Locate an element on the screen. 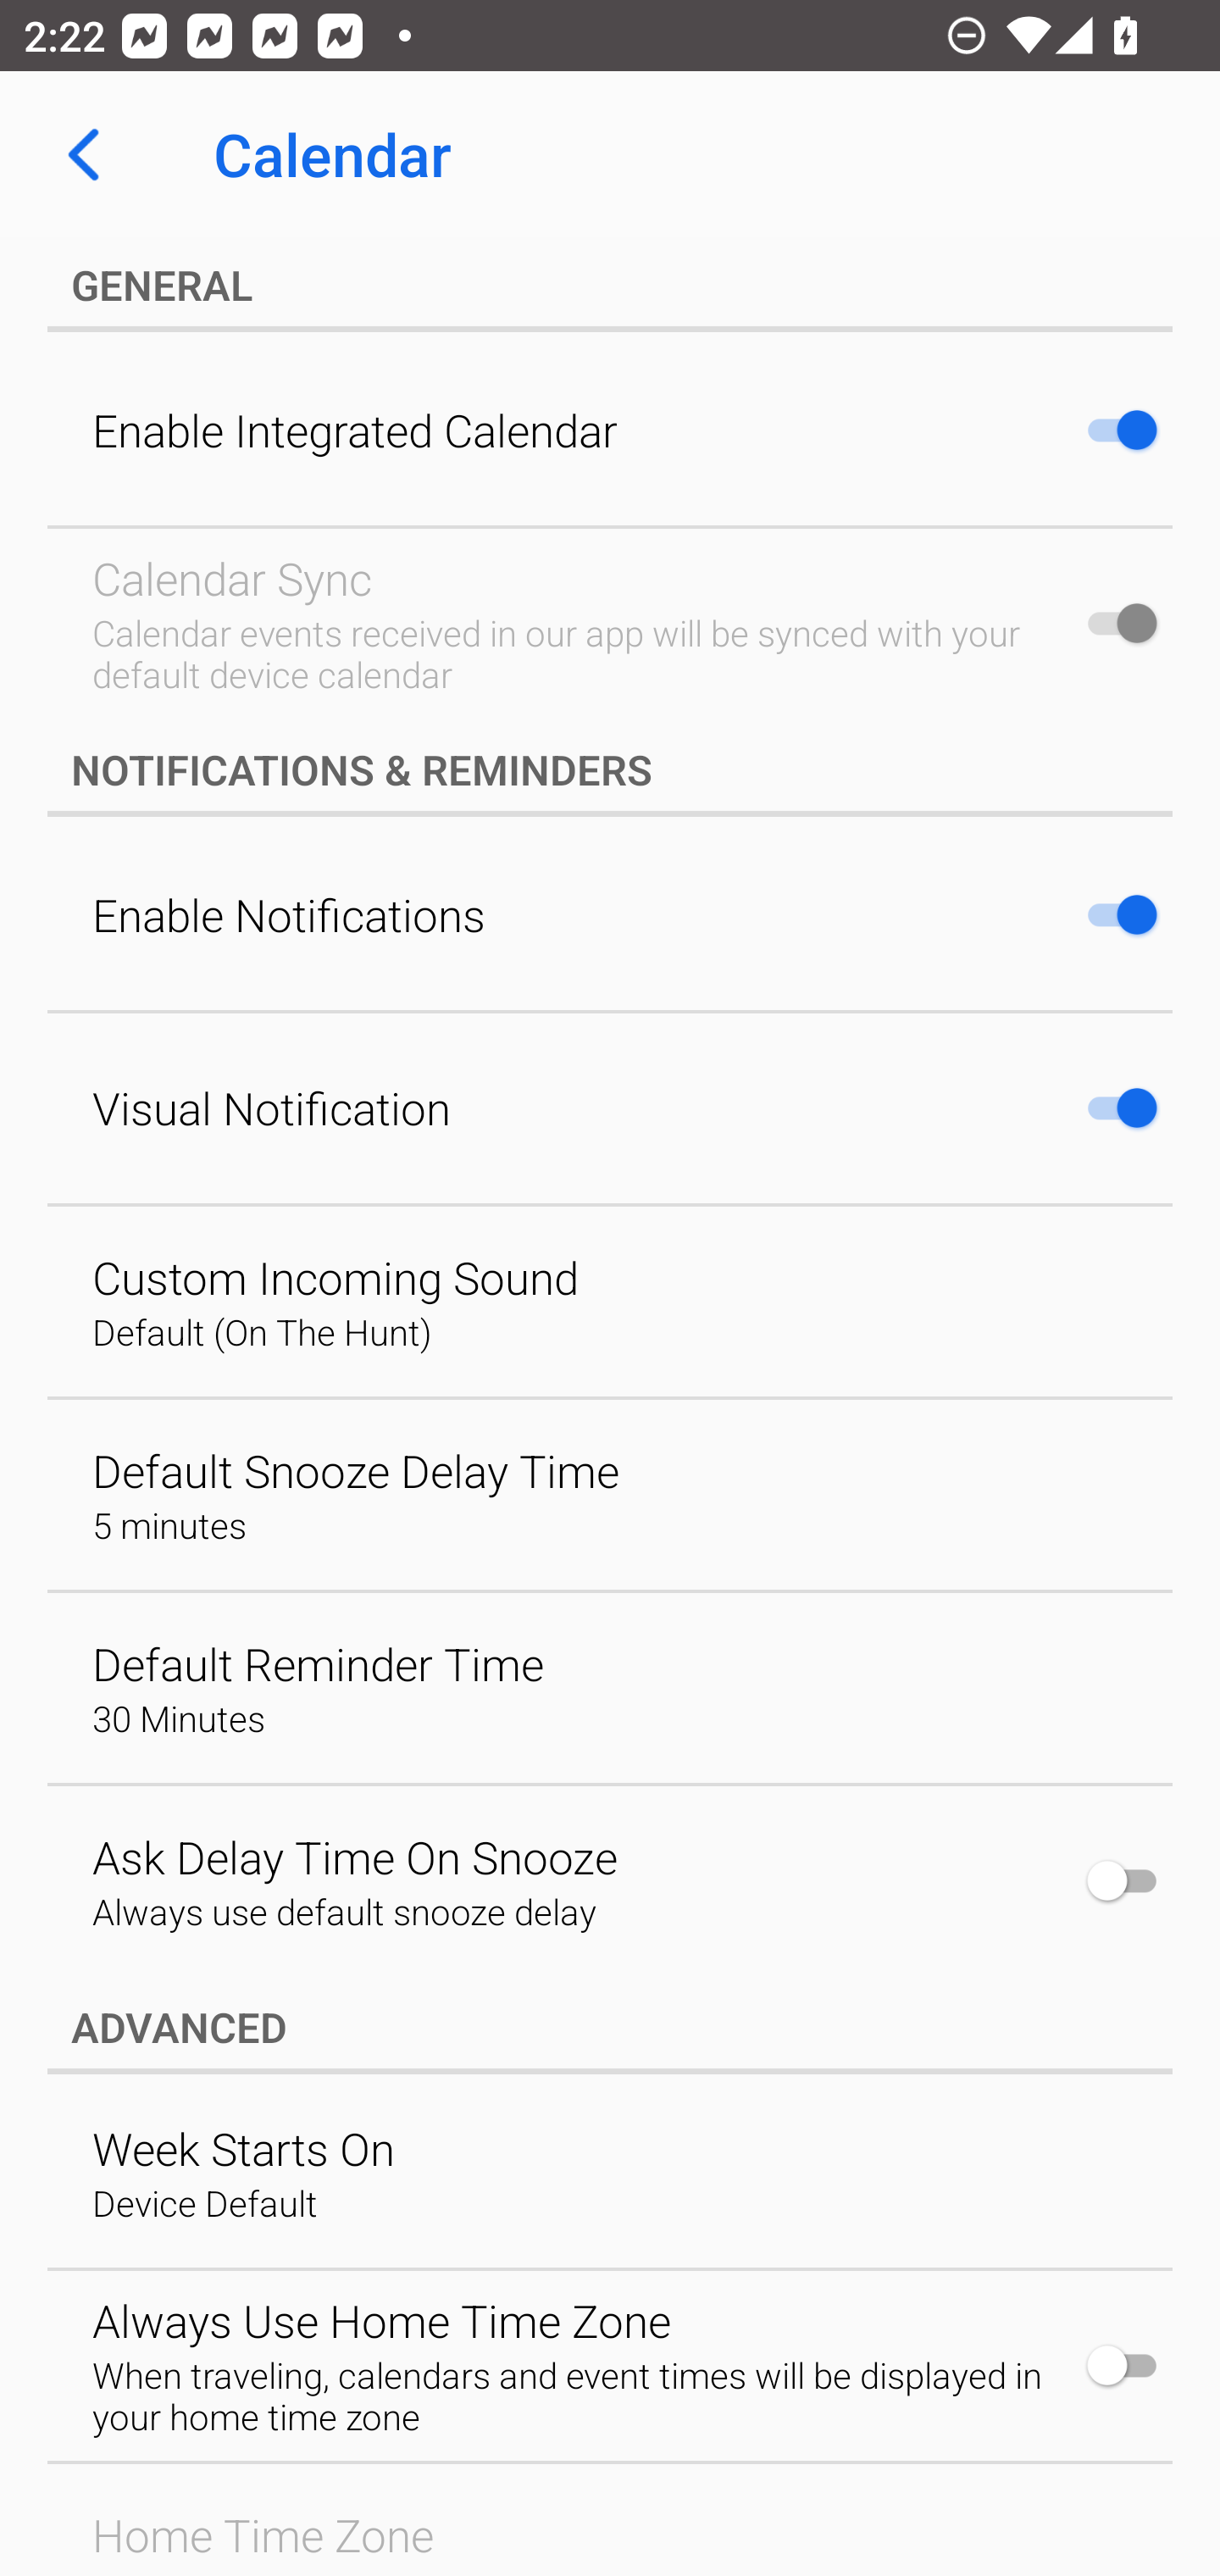  Default Snooze Delay Time 5 minutes is located at coordinates (610, 1493).